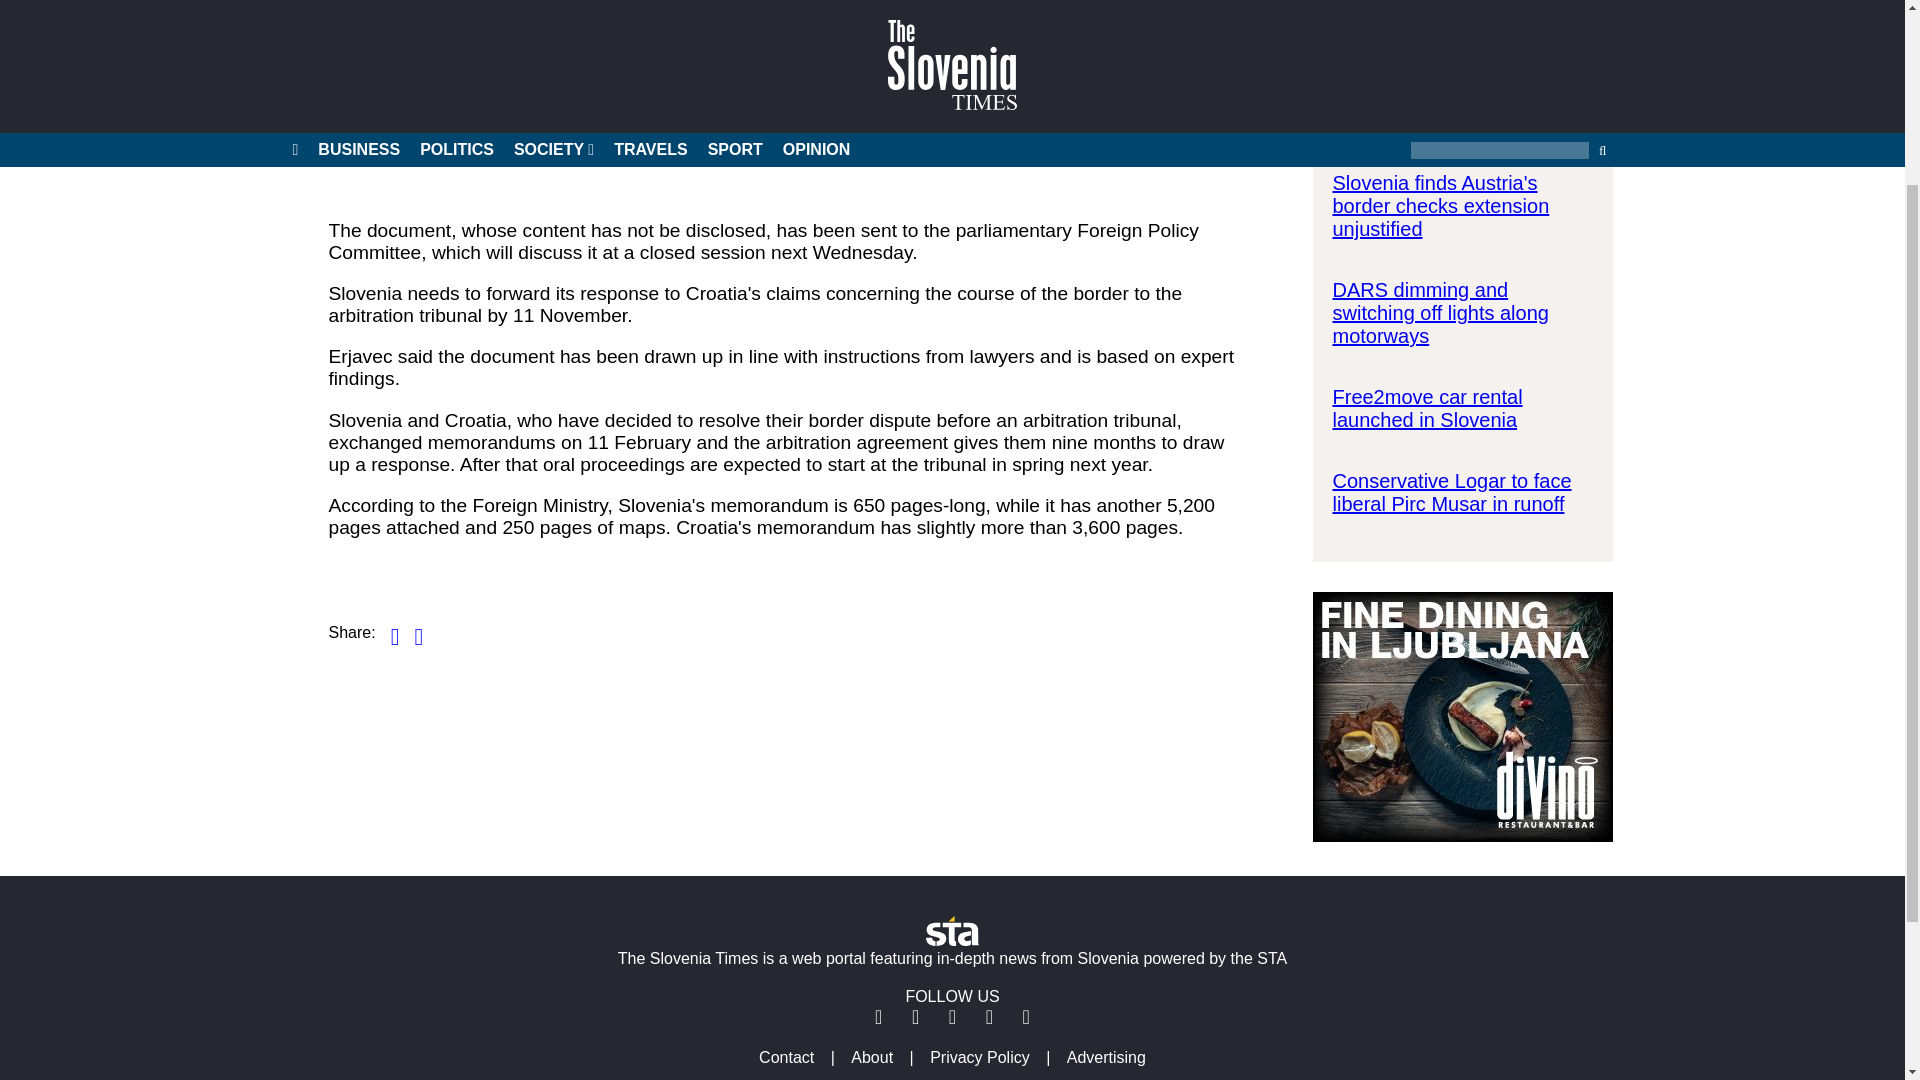 Image resolution: width=1920 pixels, height=1080 pixels. Describe the element at coordinates (786, 1056) in the screenshot. I see `Contact` at that location.